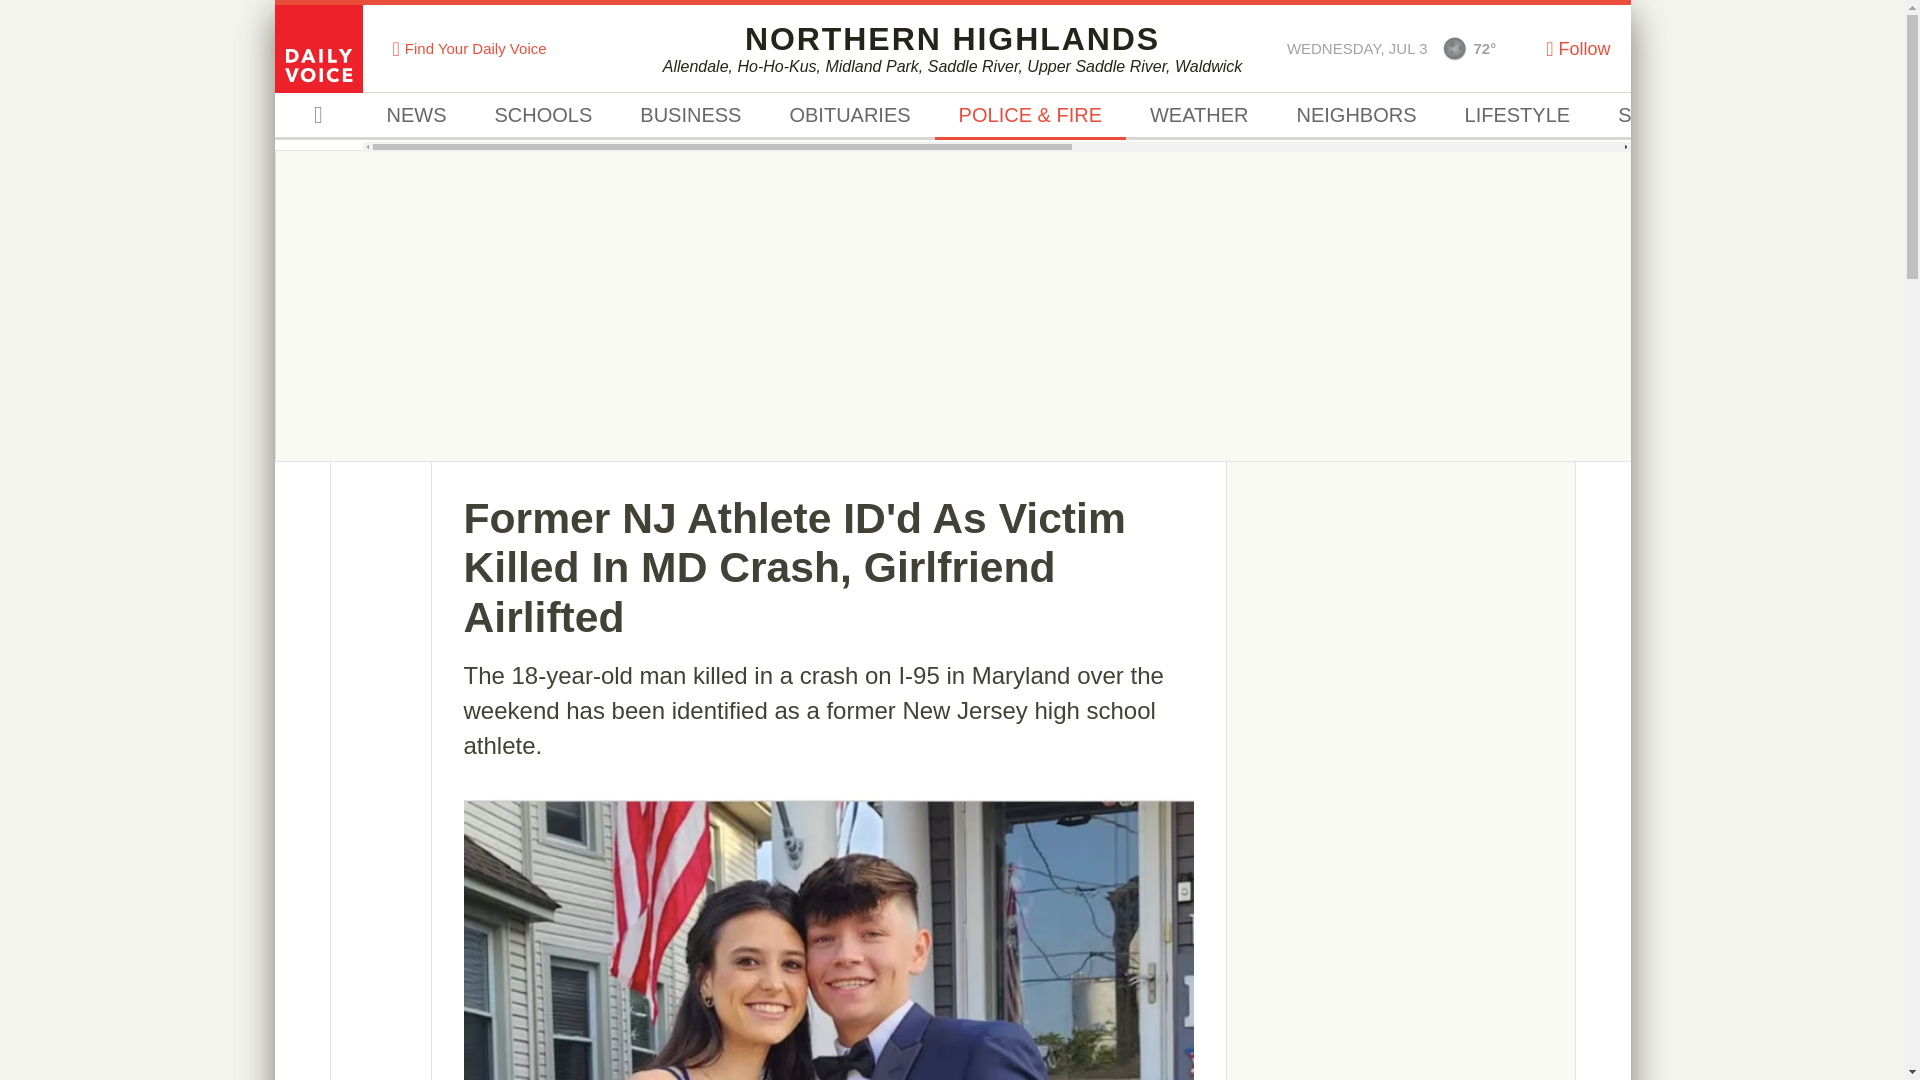 The image size is (1920, 1080). Describe the element at coordinates (1356, 116) in the screenshot. I see `NEIGHBORS` at that location.